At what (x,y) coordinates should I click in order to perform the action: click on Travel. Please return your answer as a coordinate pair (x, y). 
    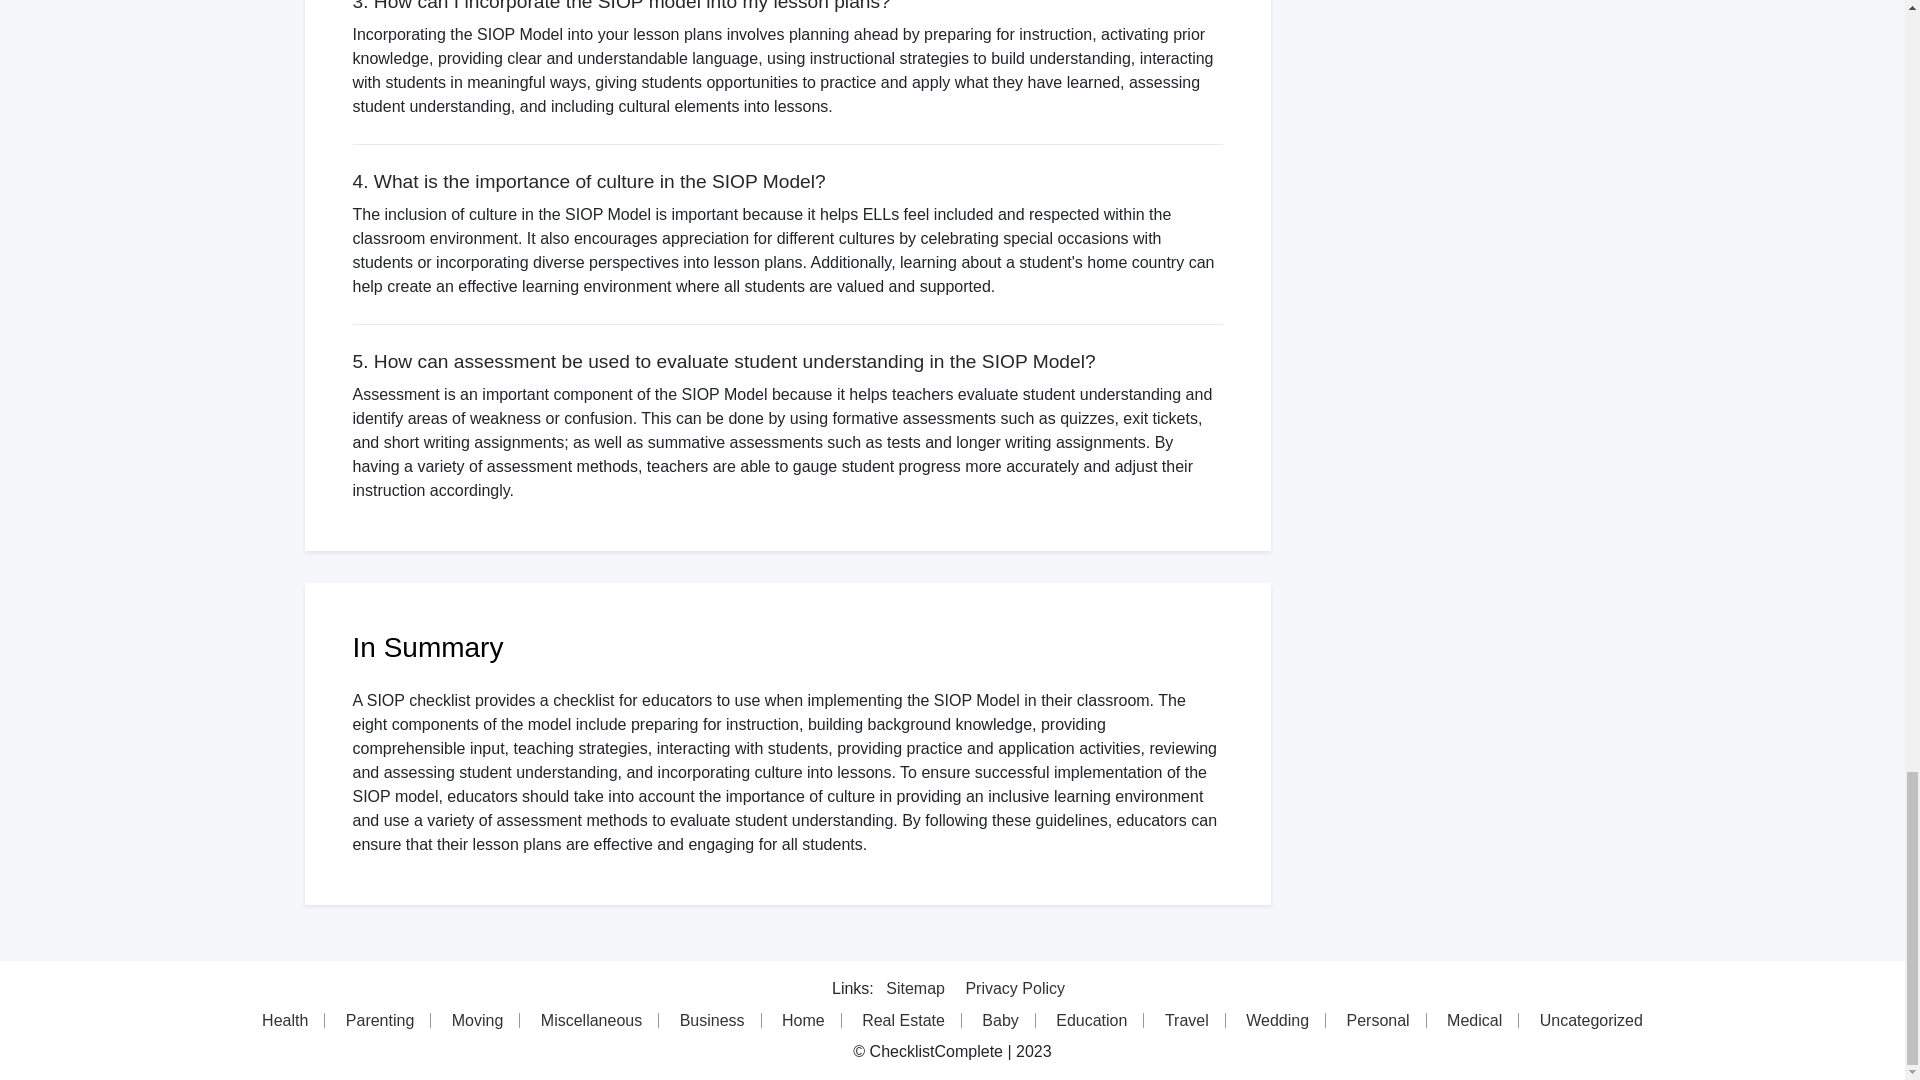
    Looking at the image, I should click on (1187, 1020).